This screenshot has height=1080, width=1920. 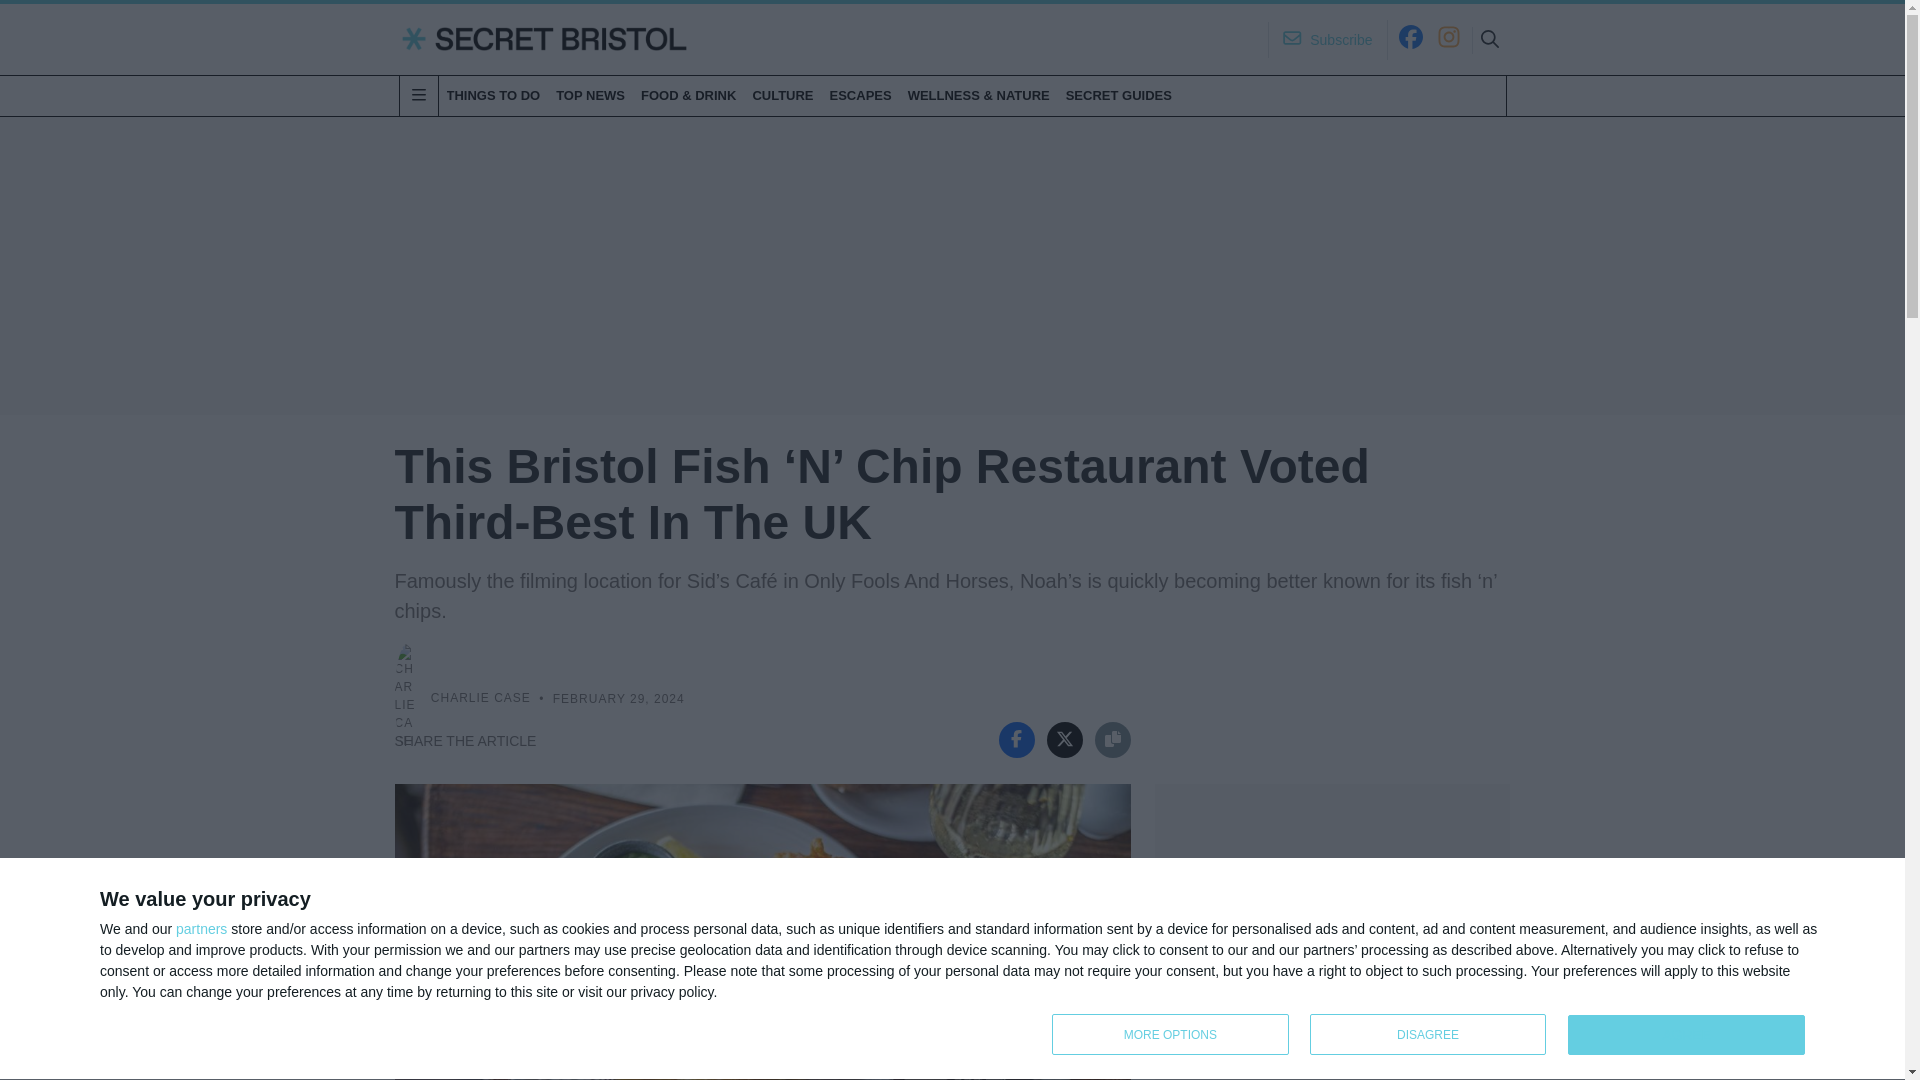 What do you see at coordinates (480, 699) in the screenshot?
I see `CHARLIE CASE` at bounding box center [480, 699].